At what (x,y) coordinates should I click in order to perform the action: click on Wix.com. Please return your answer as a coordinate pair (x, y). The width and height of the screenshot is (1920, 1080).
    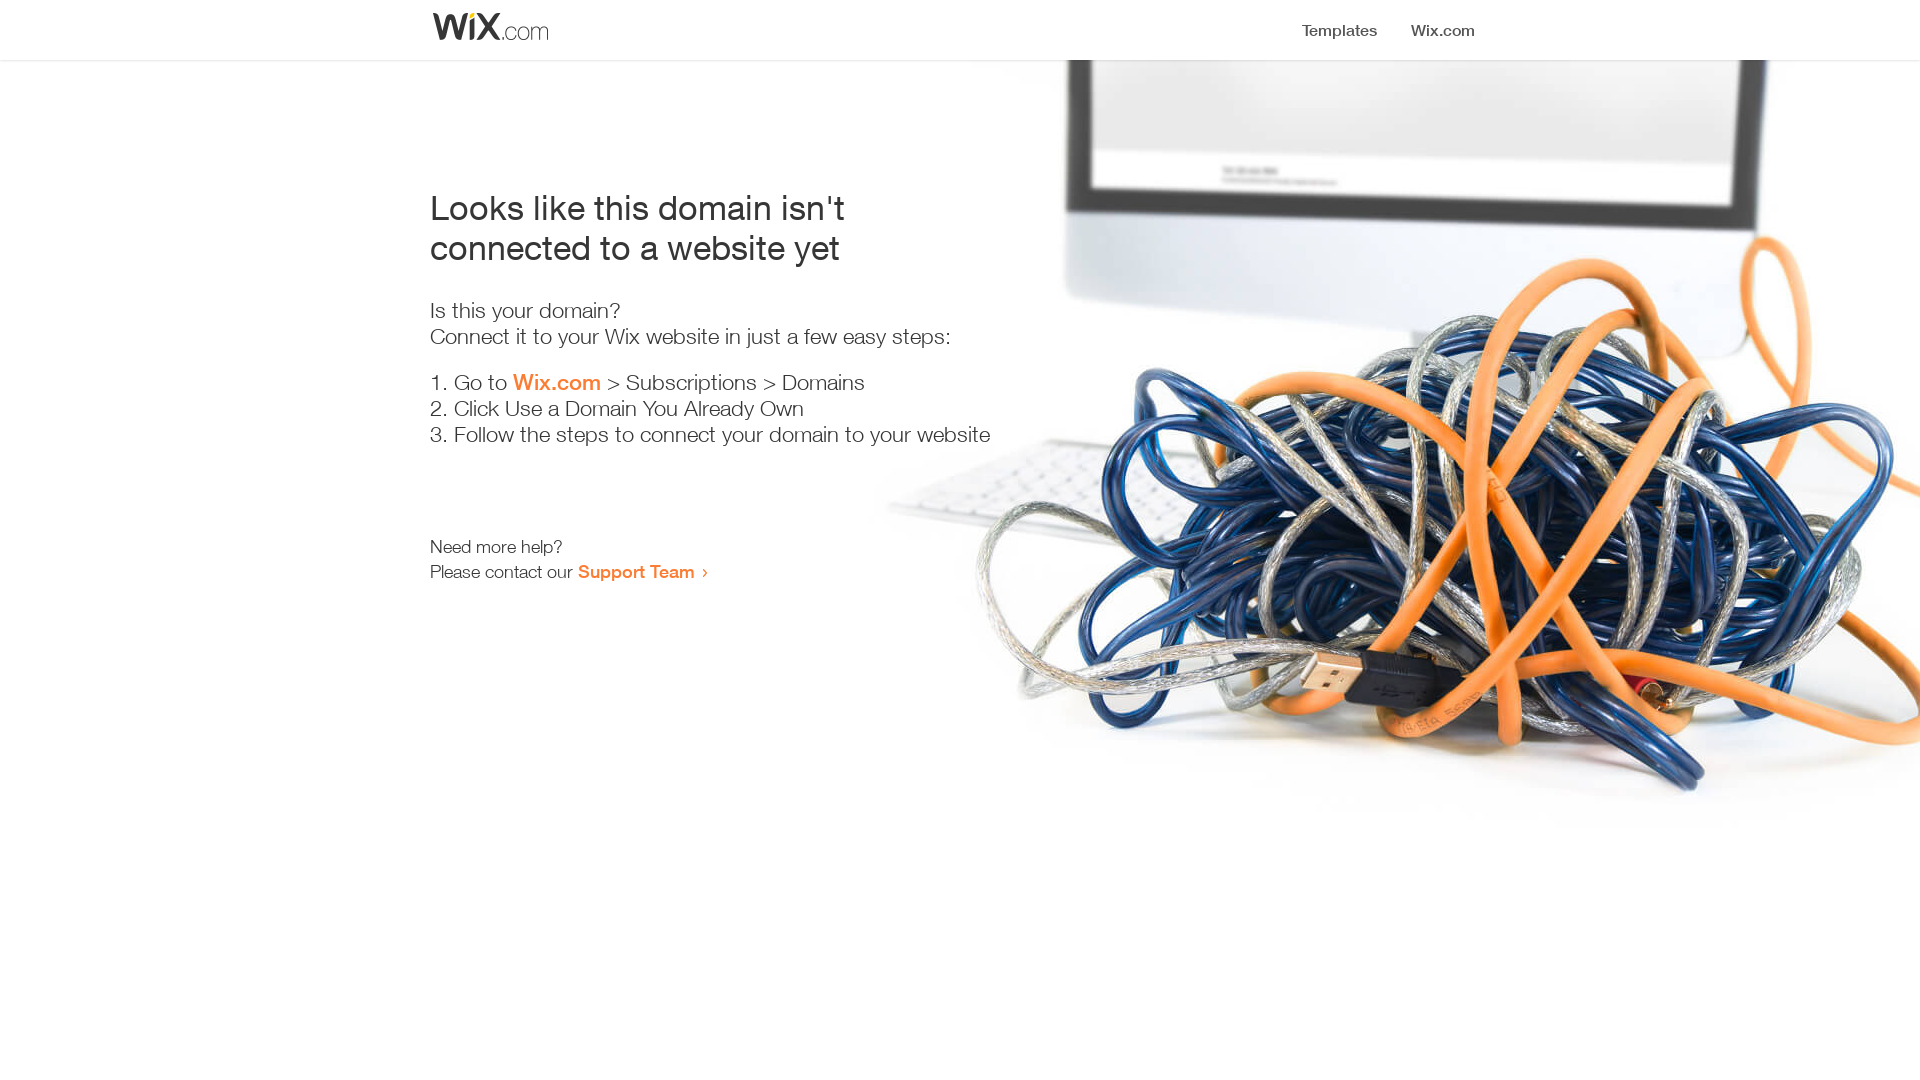
    Looking at the image, I should click on (557, 382).